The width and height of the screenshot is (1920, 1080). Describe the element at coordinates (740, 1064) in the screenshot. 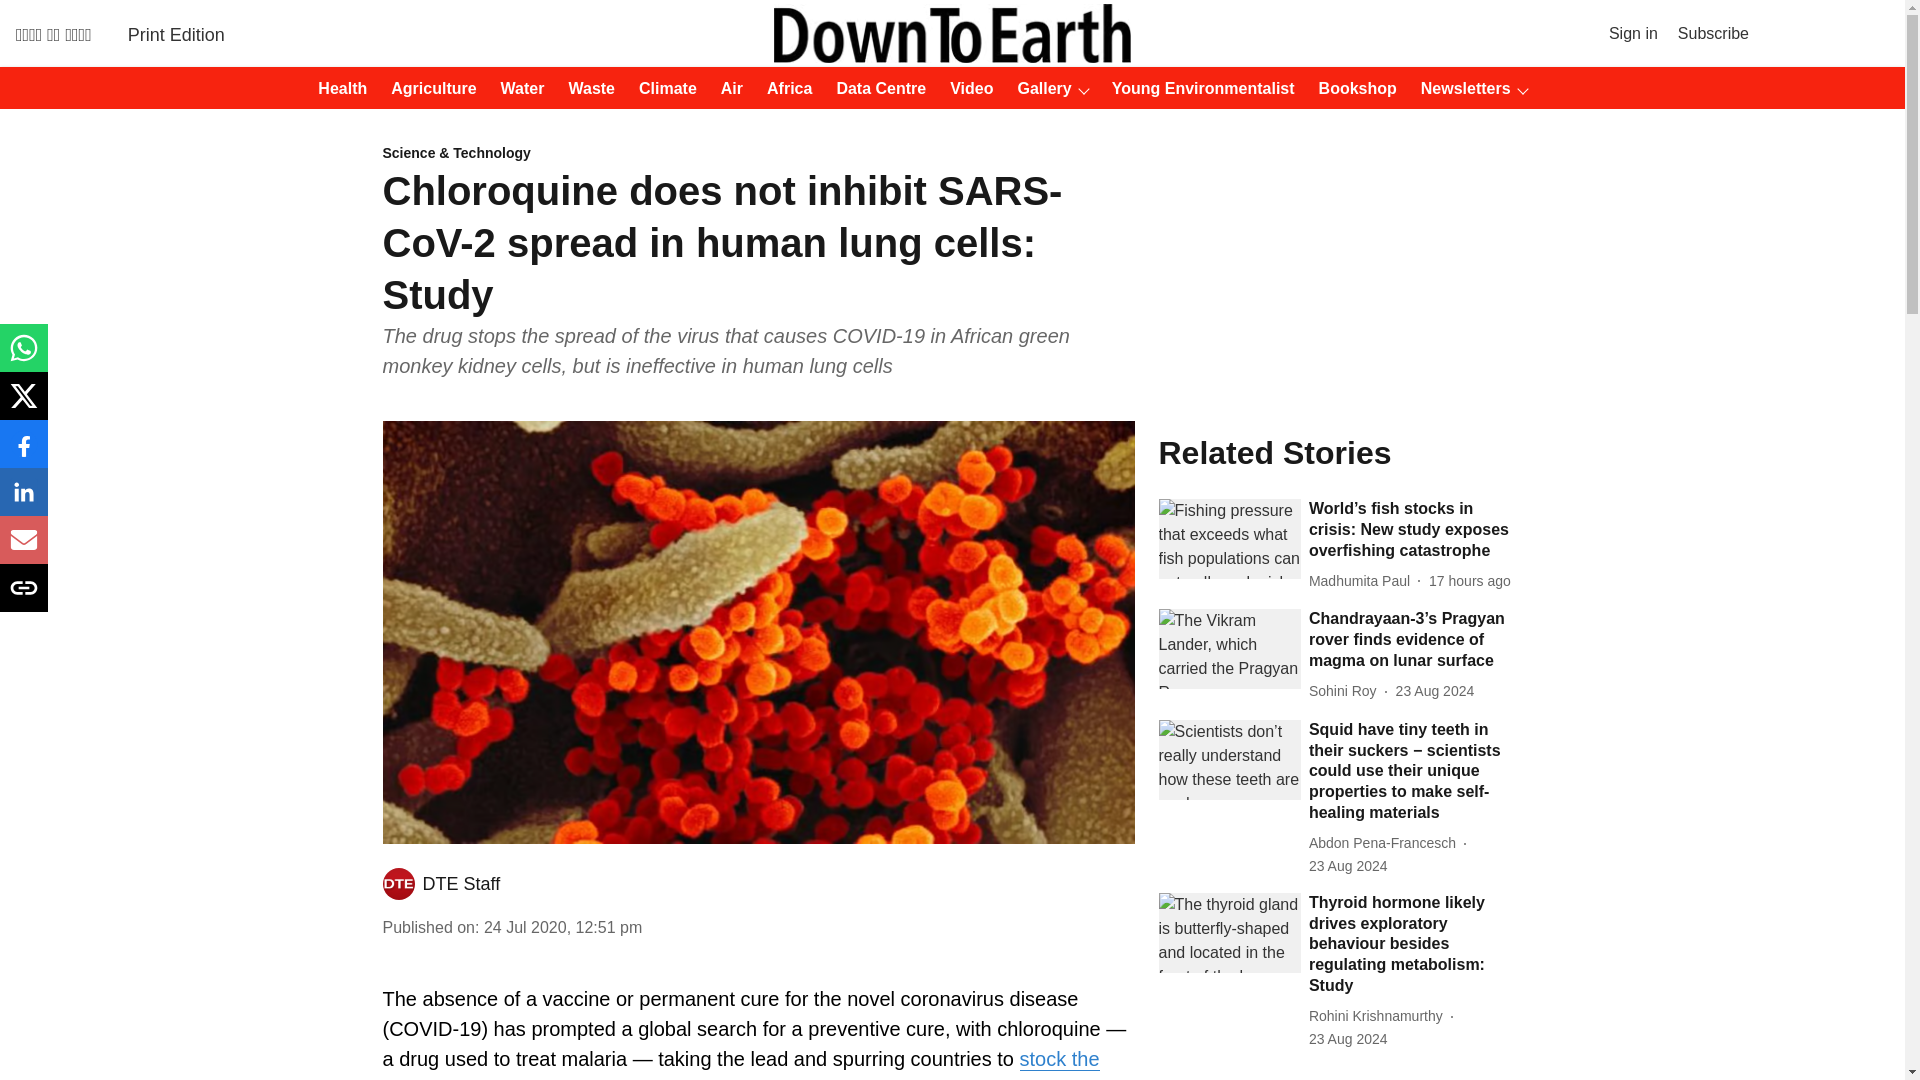

I see `stock the medicine` at that location.